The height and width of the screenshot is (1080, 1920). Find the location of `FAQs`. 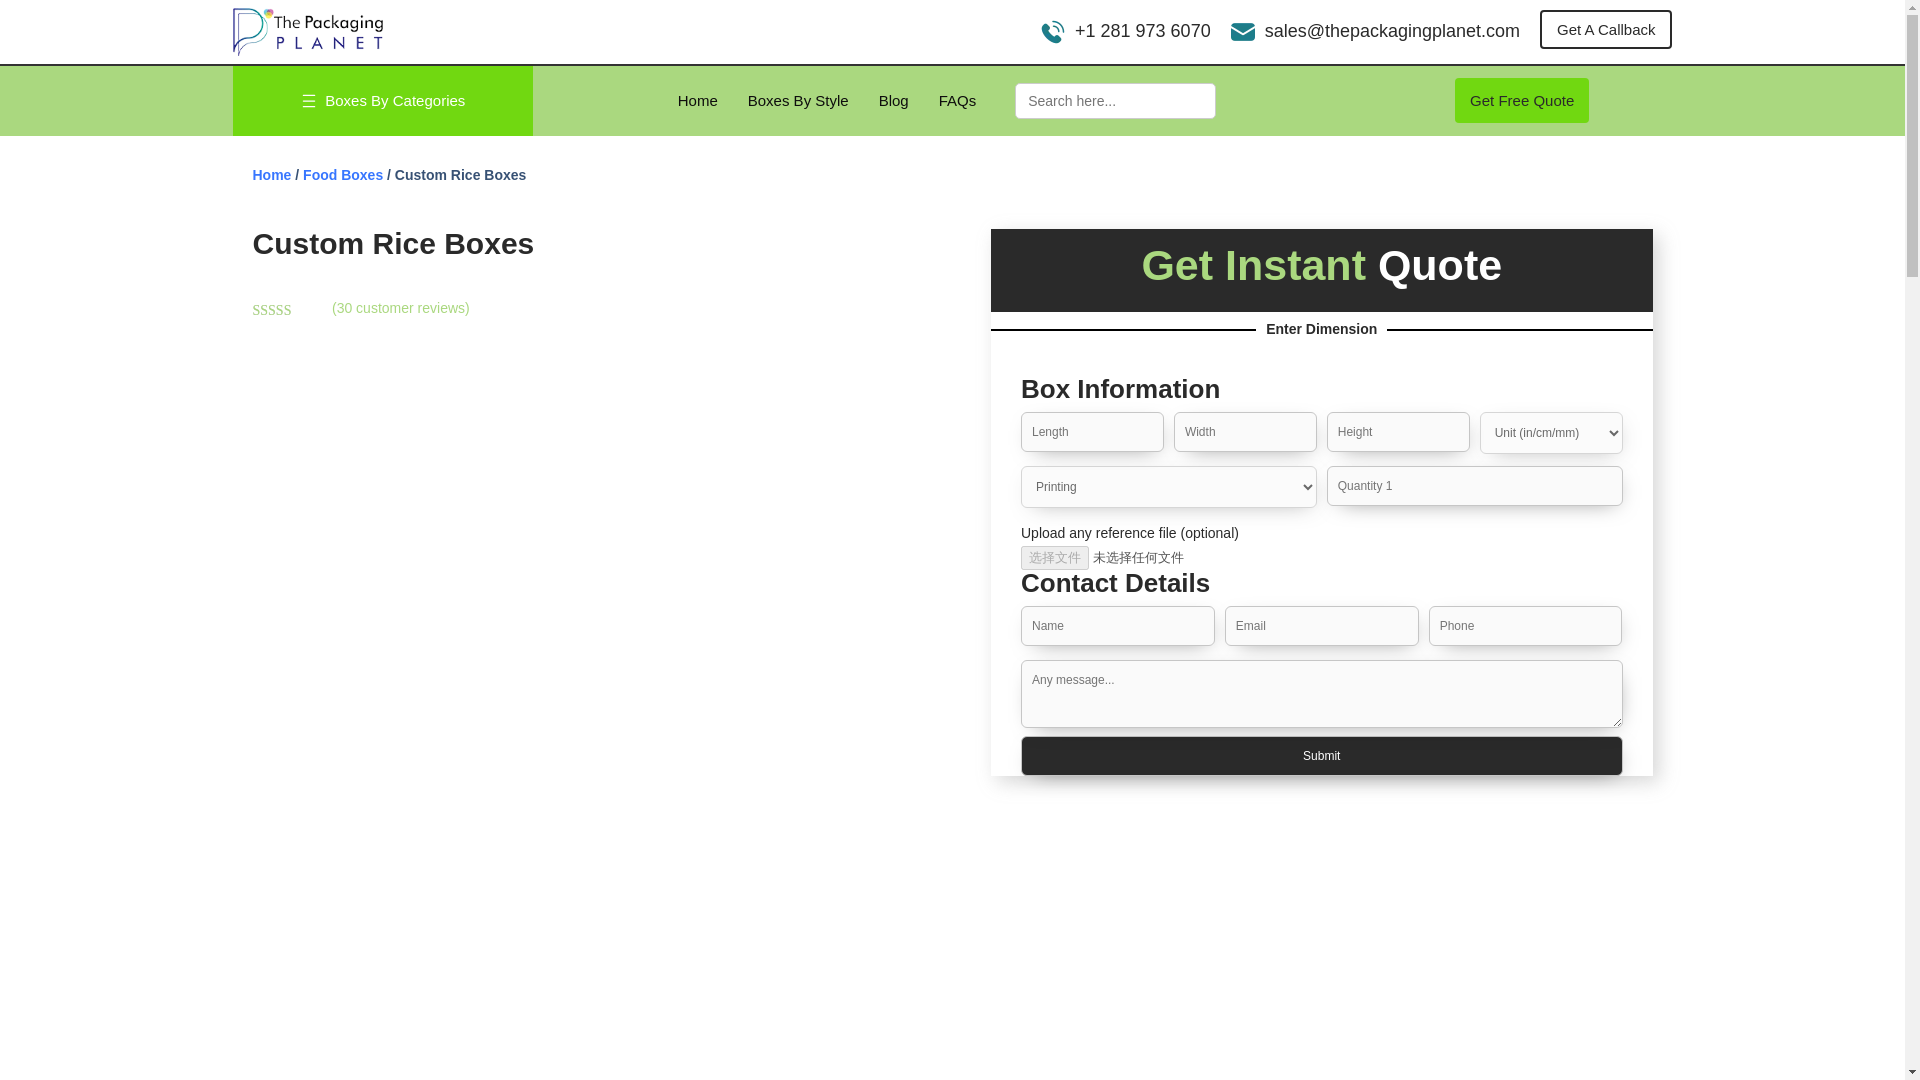

FAQs is located at coordinates (958, 104).